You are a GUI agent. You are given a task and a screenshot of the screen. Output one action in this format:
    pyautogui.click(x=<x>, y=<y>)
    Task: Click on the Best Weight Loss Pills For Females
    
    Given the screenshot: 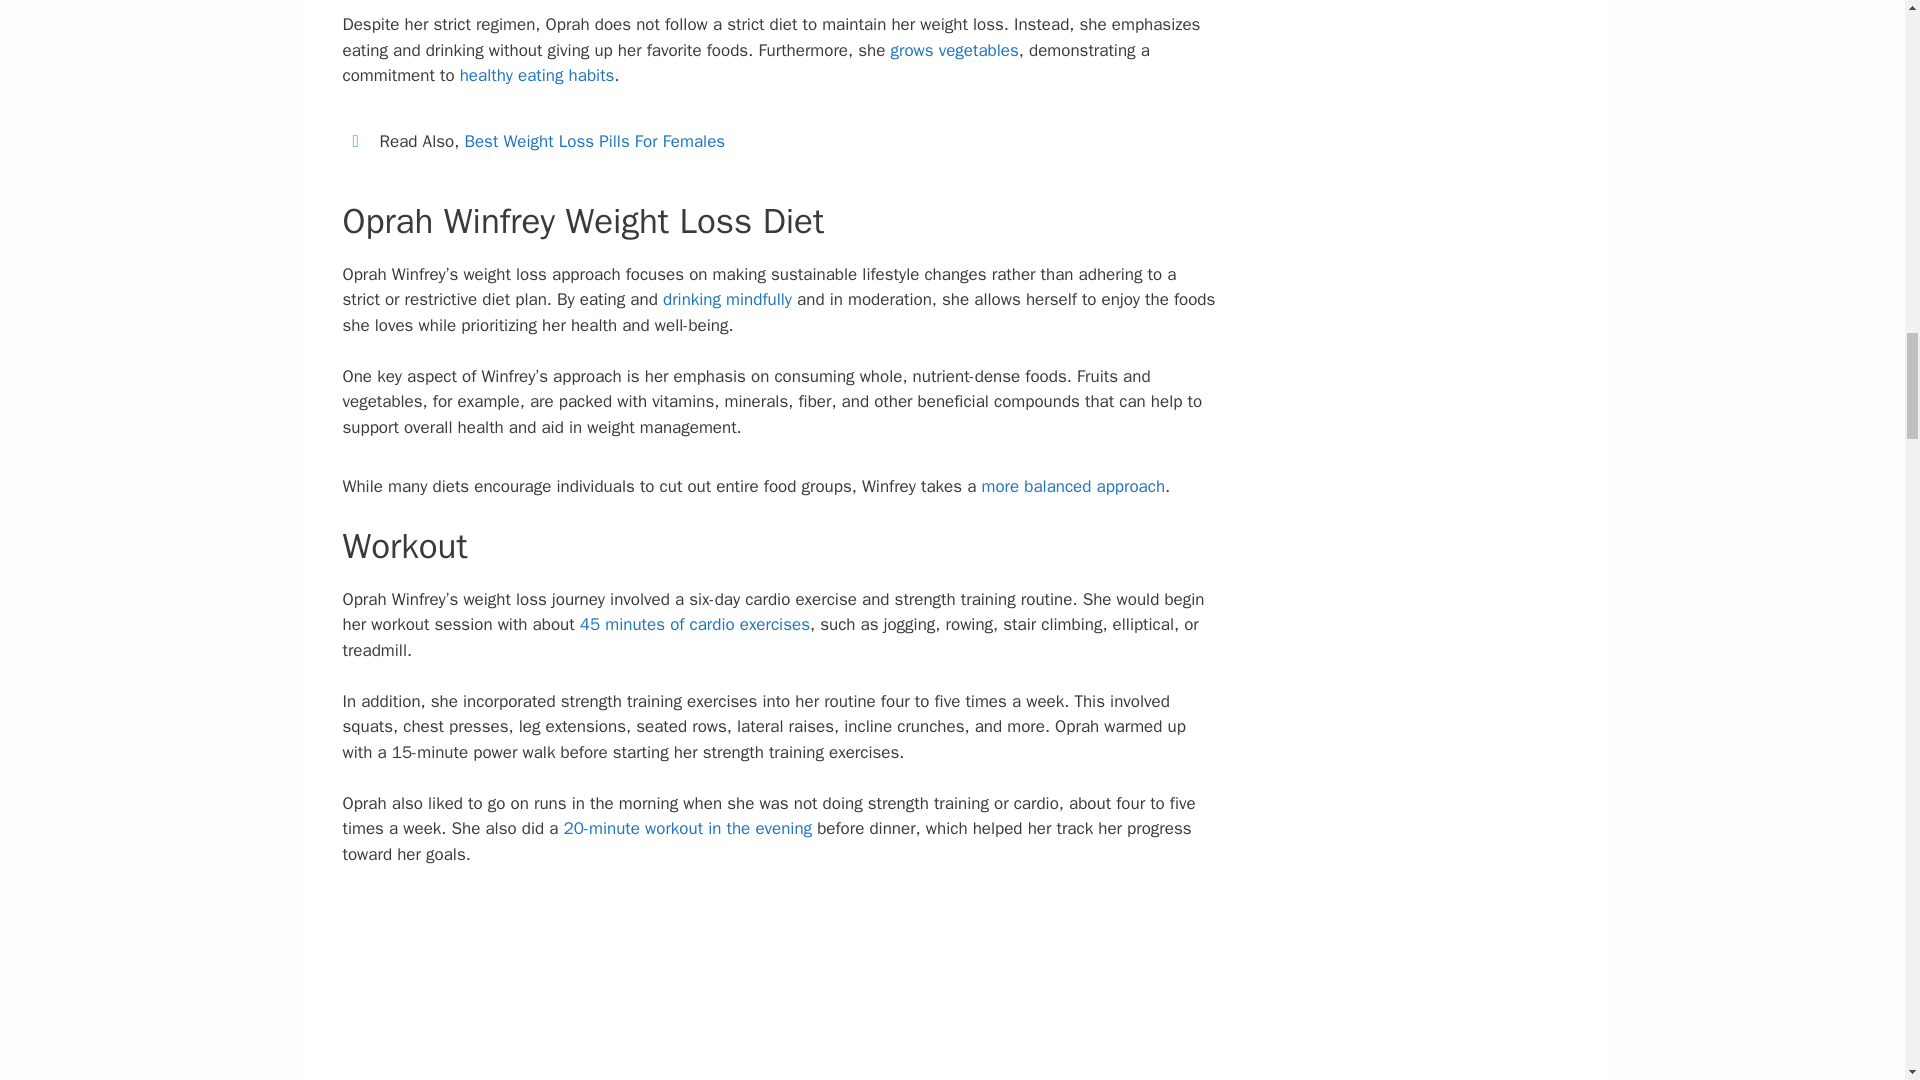 What is the action you would take?
    pyautogui.click(x=594, y=141)
    